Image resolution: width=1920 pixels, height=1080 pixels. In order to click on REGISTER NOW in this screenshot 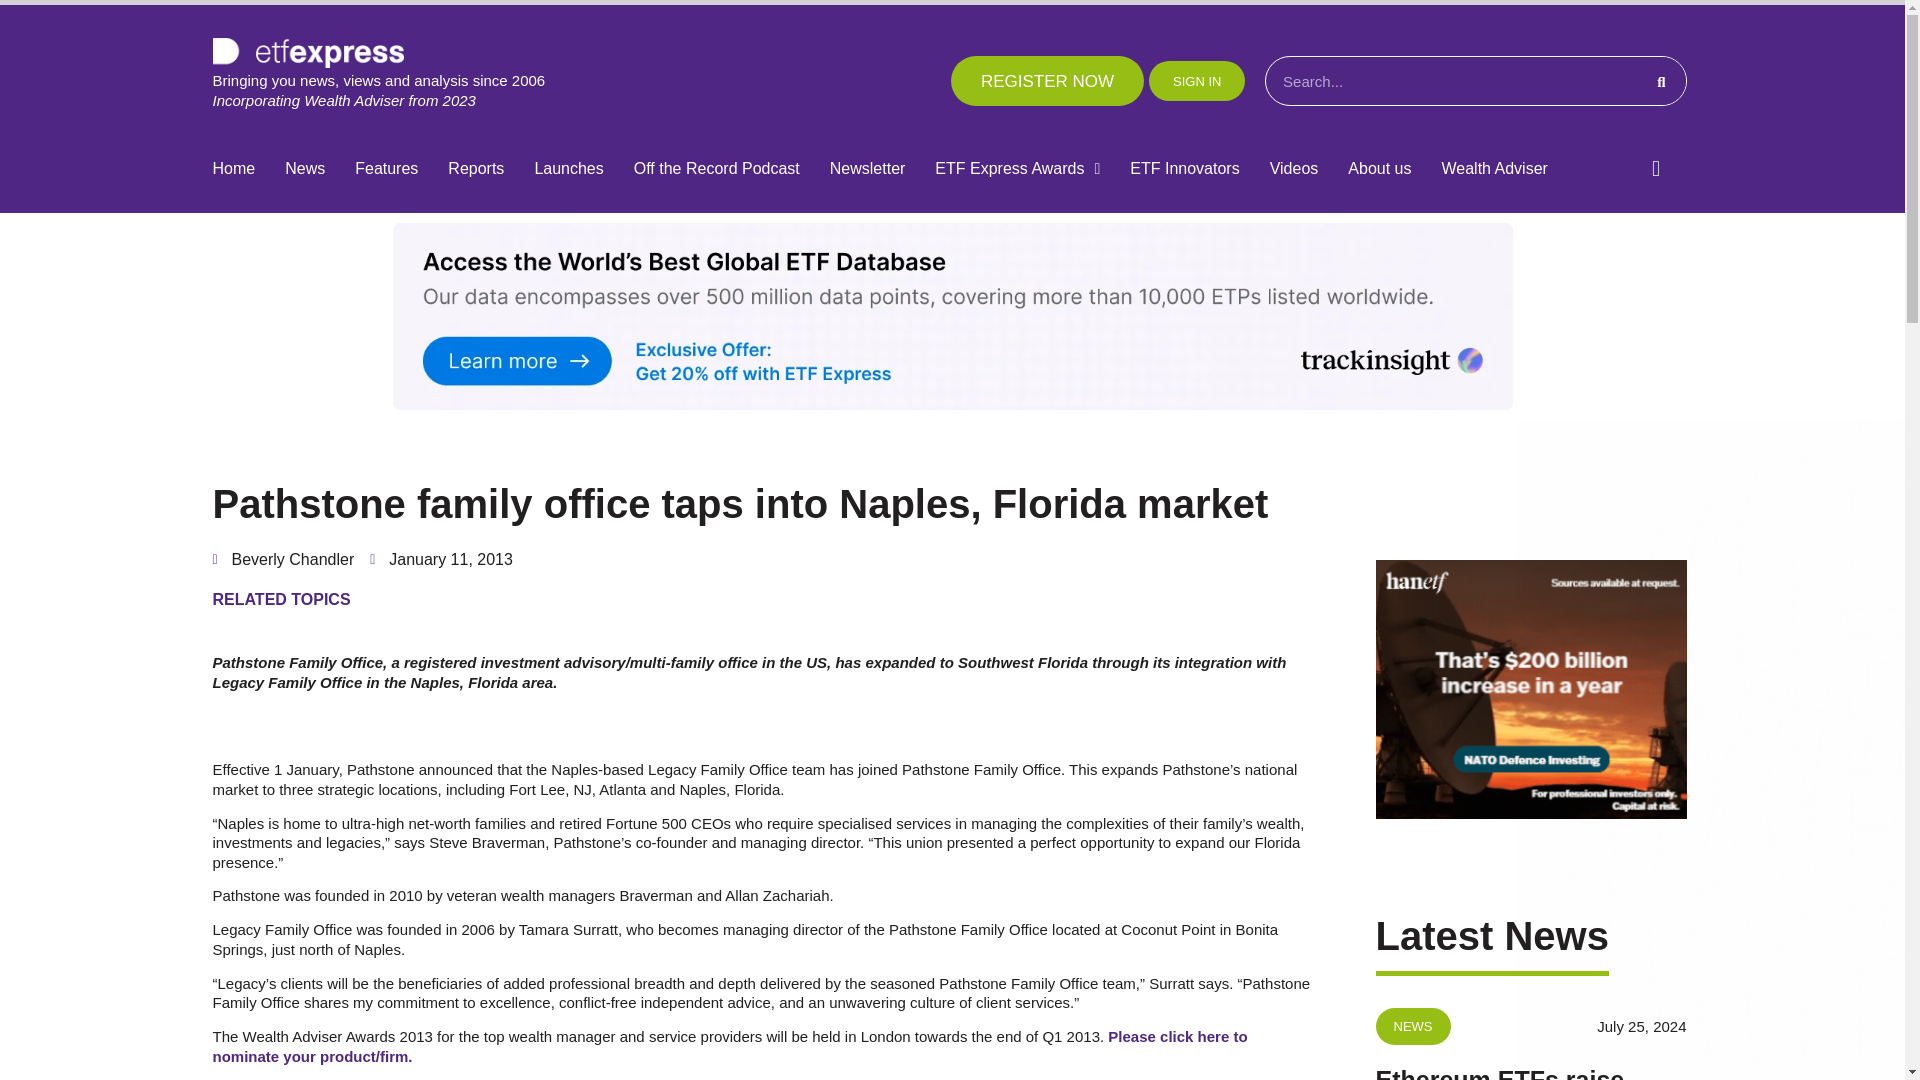, I will do `click(1047, 80)`.